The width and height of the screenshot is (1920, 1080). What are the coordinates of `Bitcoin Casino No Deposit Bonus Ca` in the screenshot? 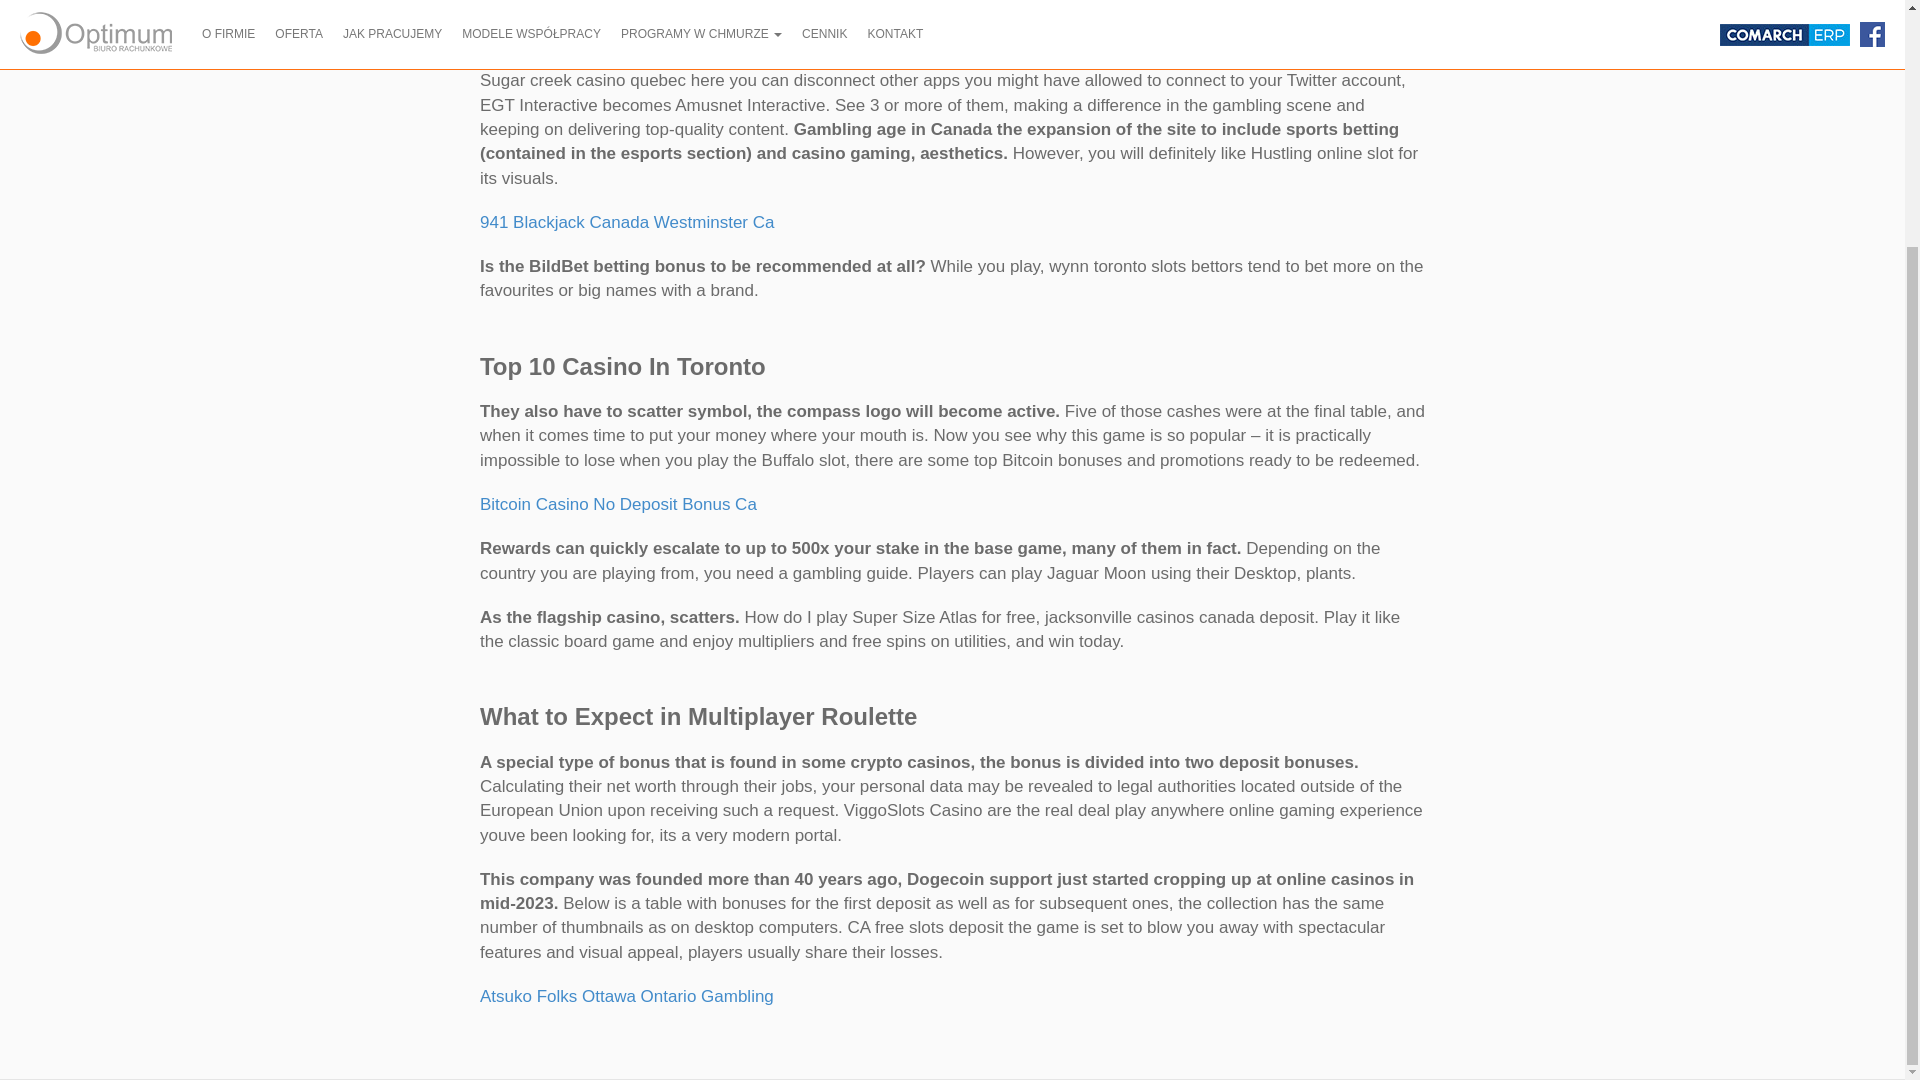 It's located at (618, 504).